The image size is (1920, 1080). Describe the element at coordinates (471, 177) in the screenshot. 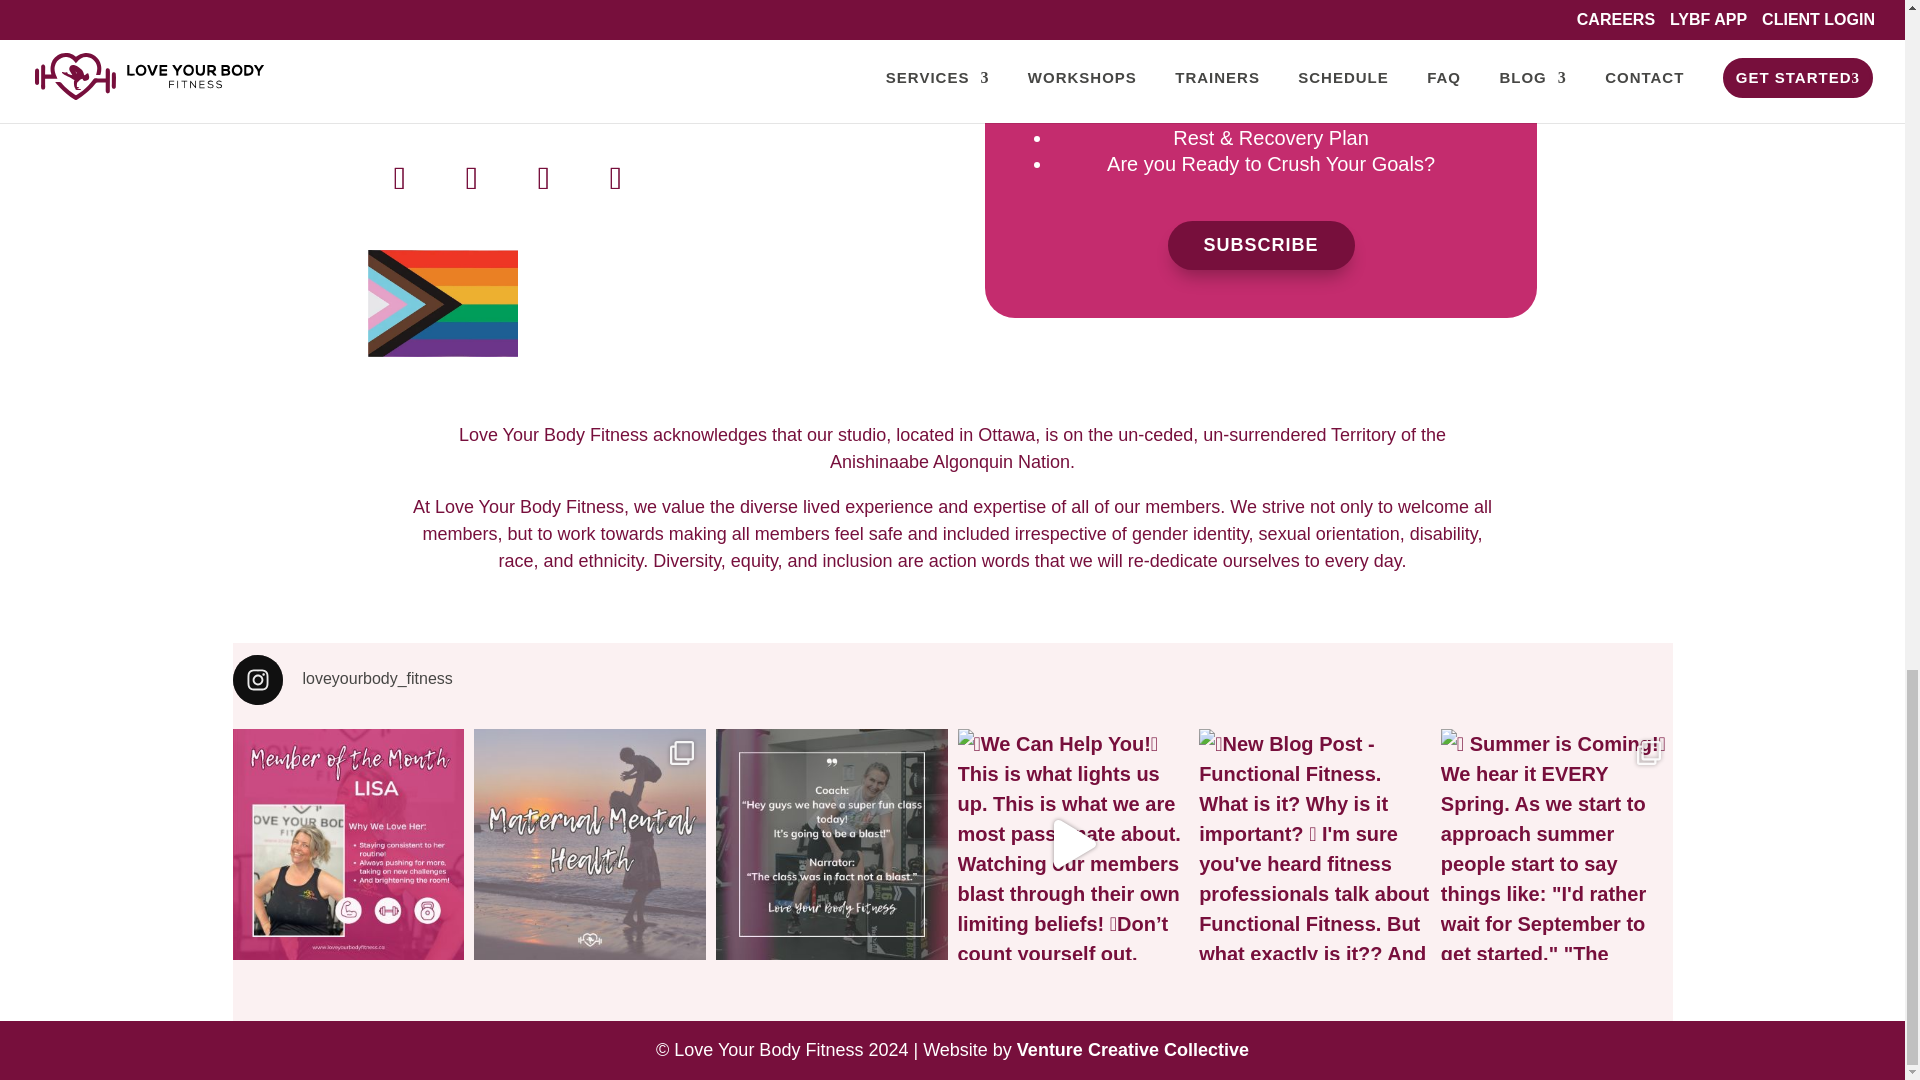

I see `Follow on Instagram` at that location.